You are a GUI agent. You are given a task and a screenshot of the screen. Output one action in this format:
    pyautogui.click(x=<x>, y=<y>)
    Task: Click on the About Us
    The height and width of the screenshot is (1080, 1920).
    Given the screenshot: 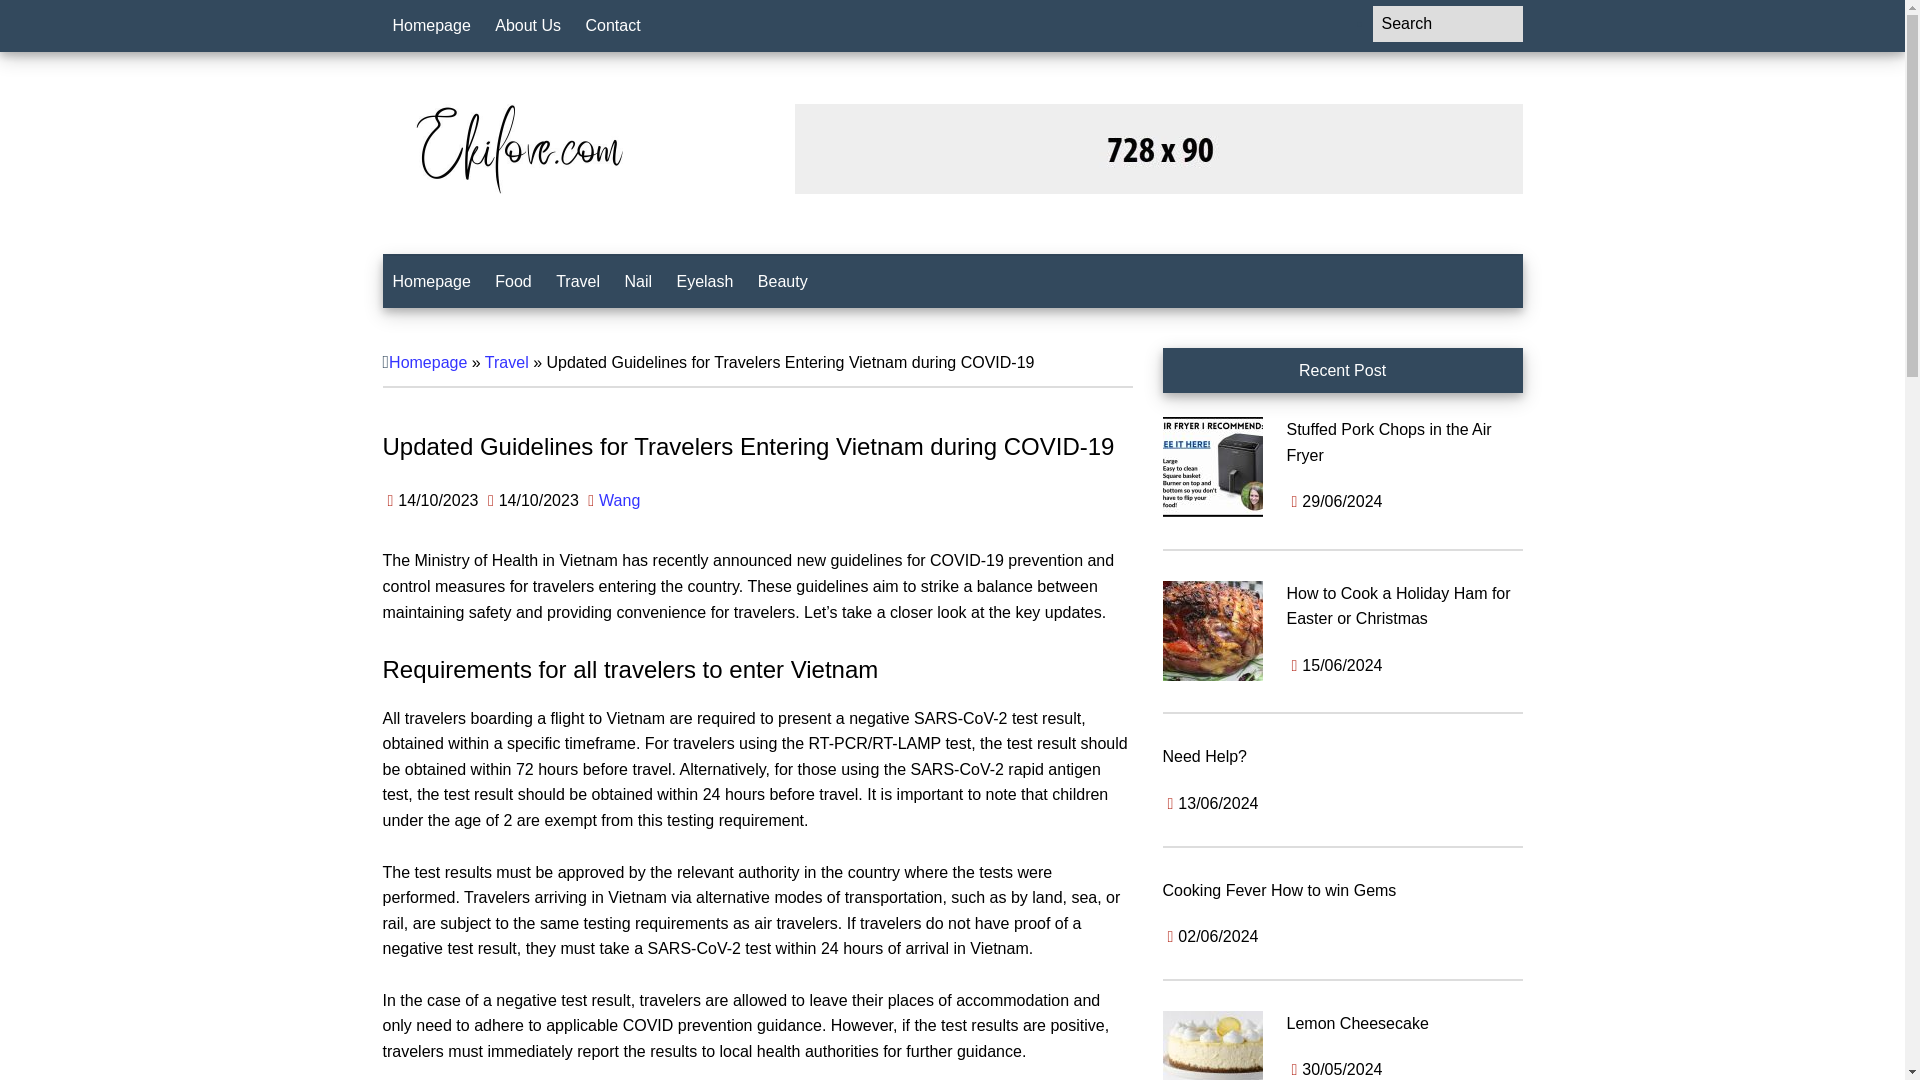 What is the action you would take?
    pyautogui.click(x=528, y=26)
    